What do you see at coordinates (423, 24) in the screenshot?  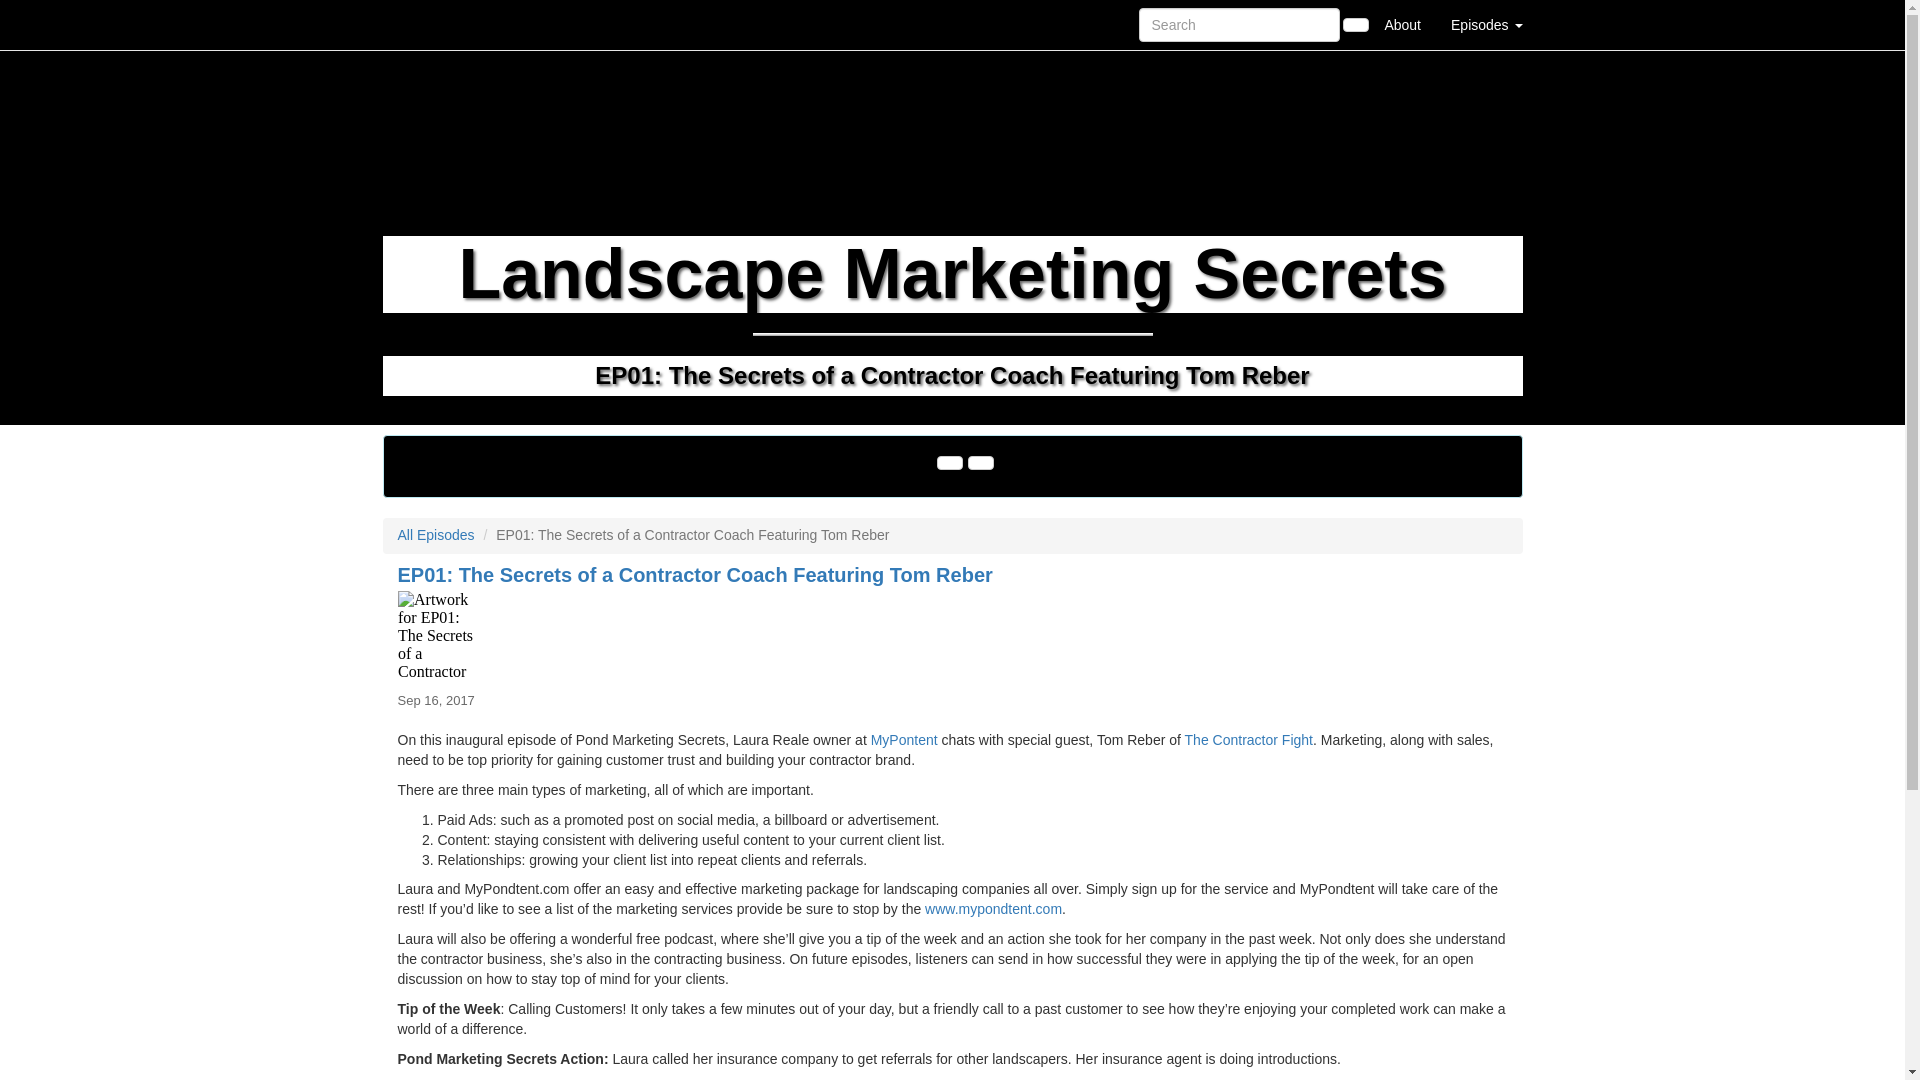 I see `Home Page` at bounding box center [423, 24].